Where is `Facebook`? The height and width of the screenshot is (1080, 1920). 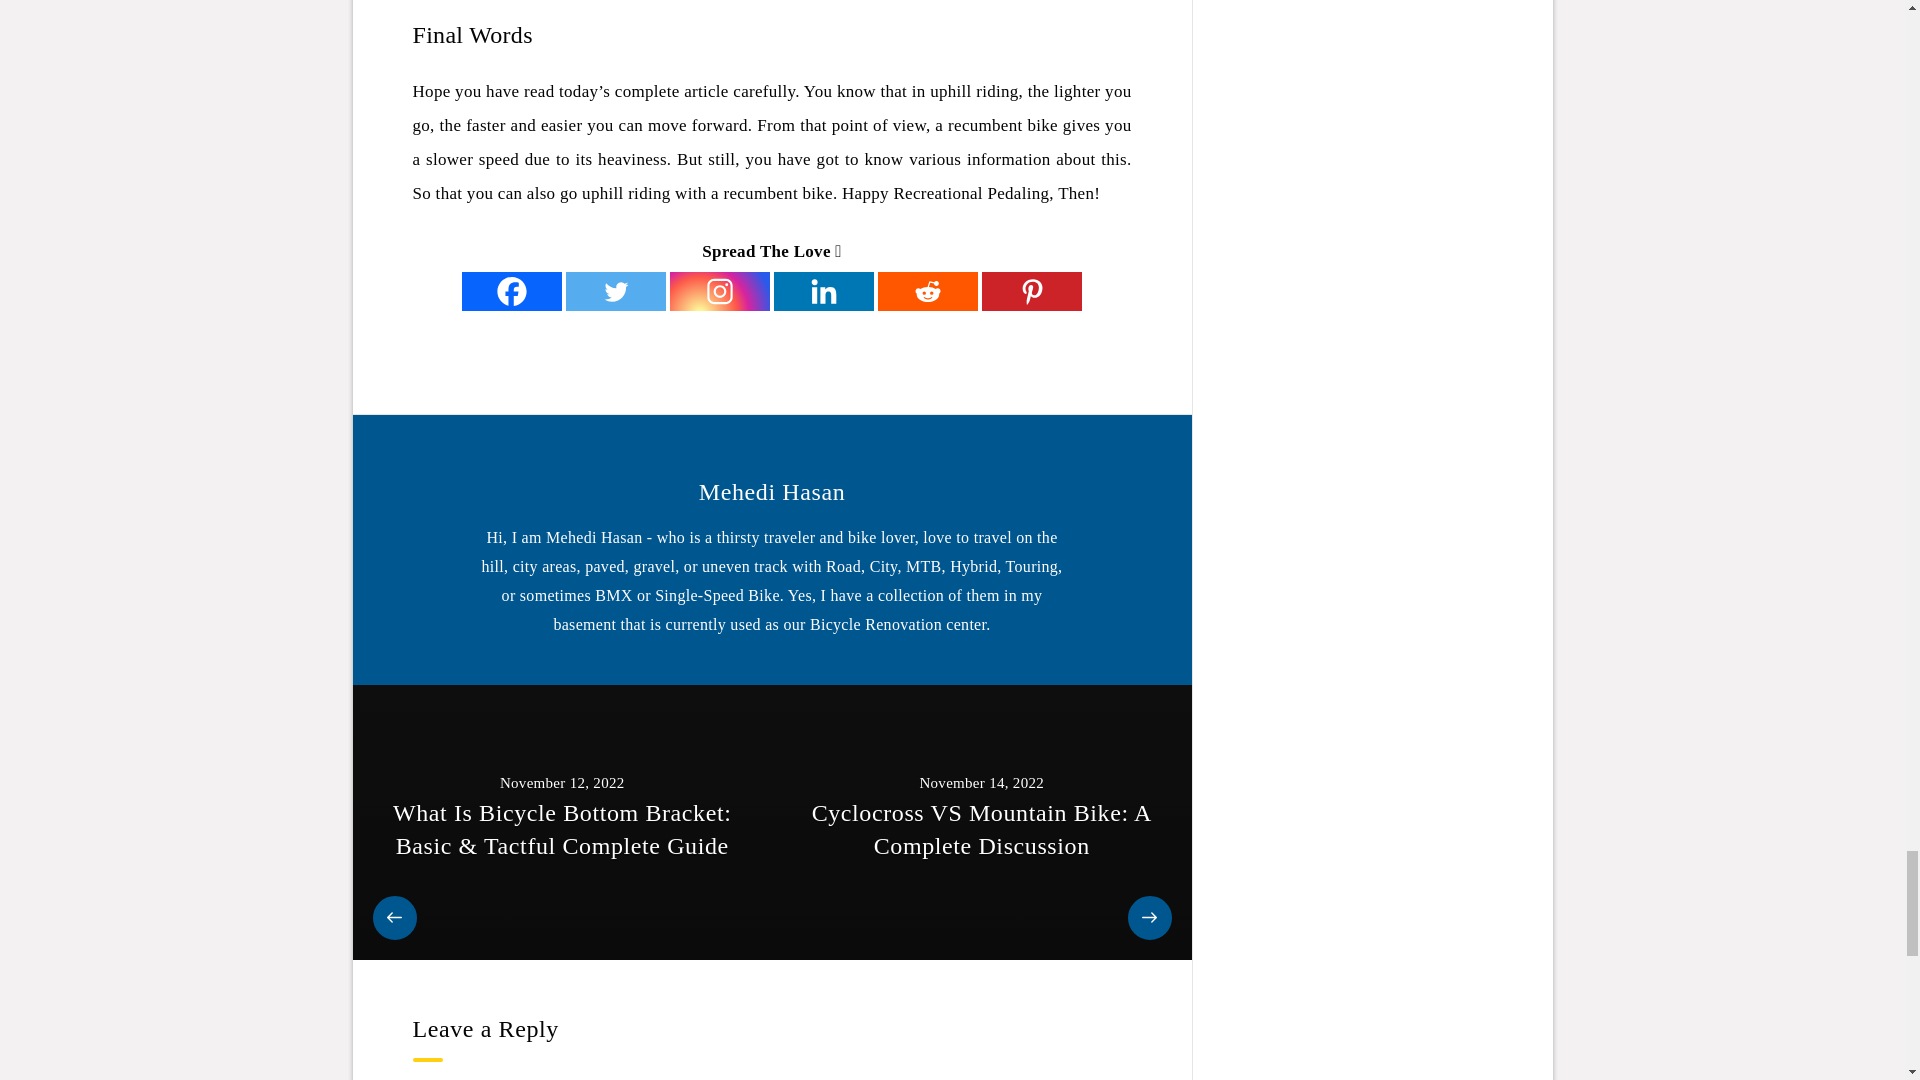
Facebook is located at coordinates (512, 292).